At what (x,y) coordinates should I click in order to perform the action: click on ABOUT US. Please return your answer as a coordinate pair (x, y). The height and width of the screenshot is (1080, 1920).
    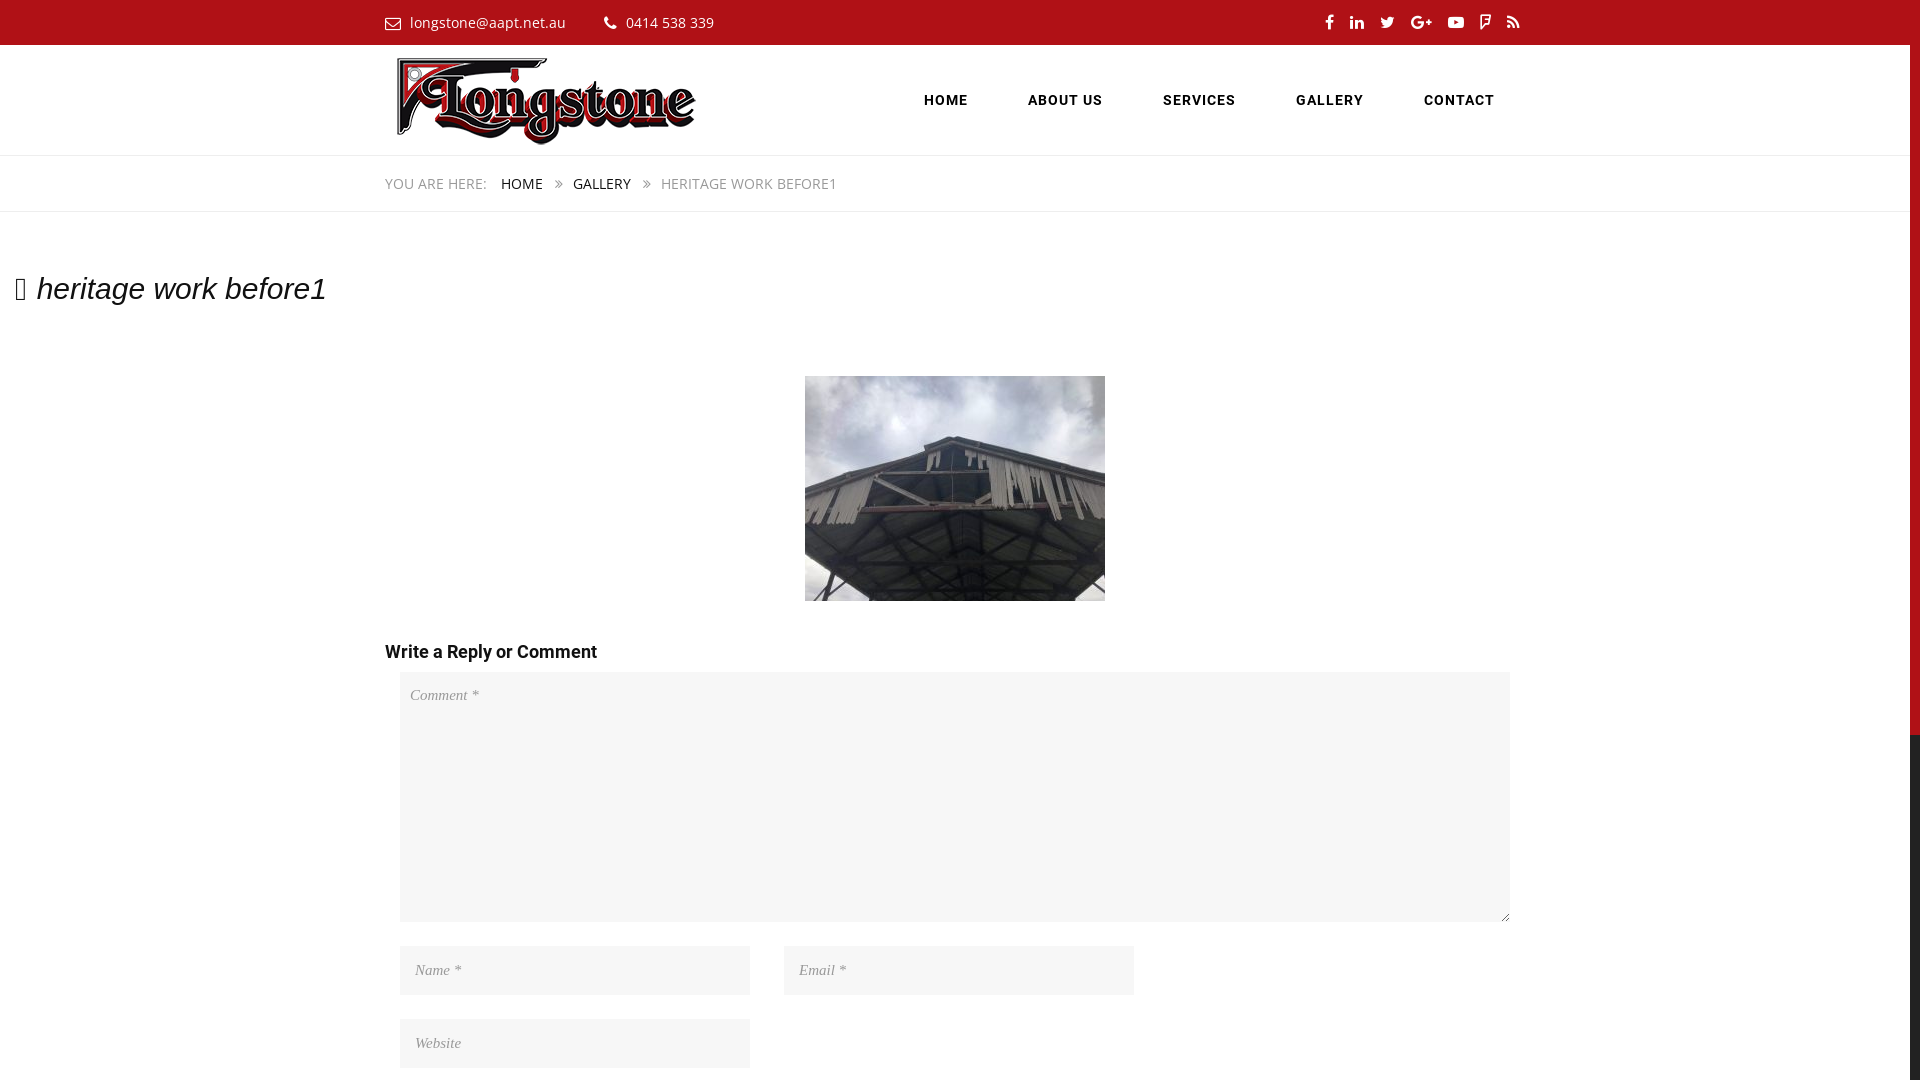
    Looking at the image, I should click on (1066, 100).